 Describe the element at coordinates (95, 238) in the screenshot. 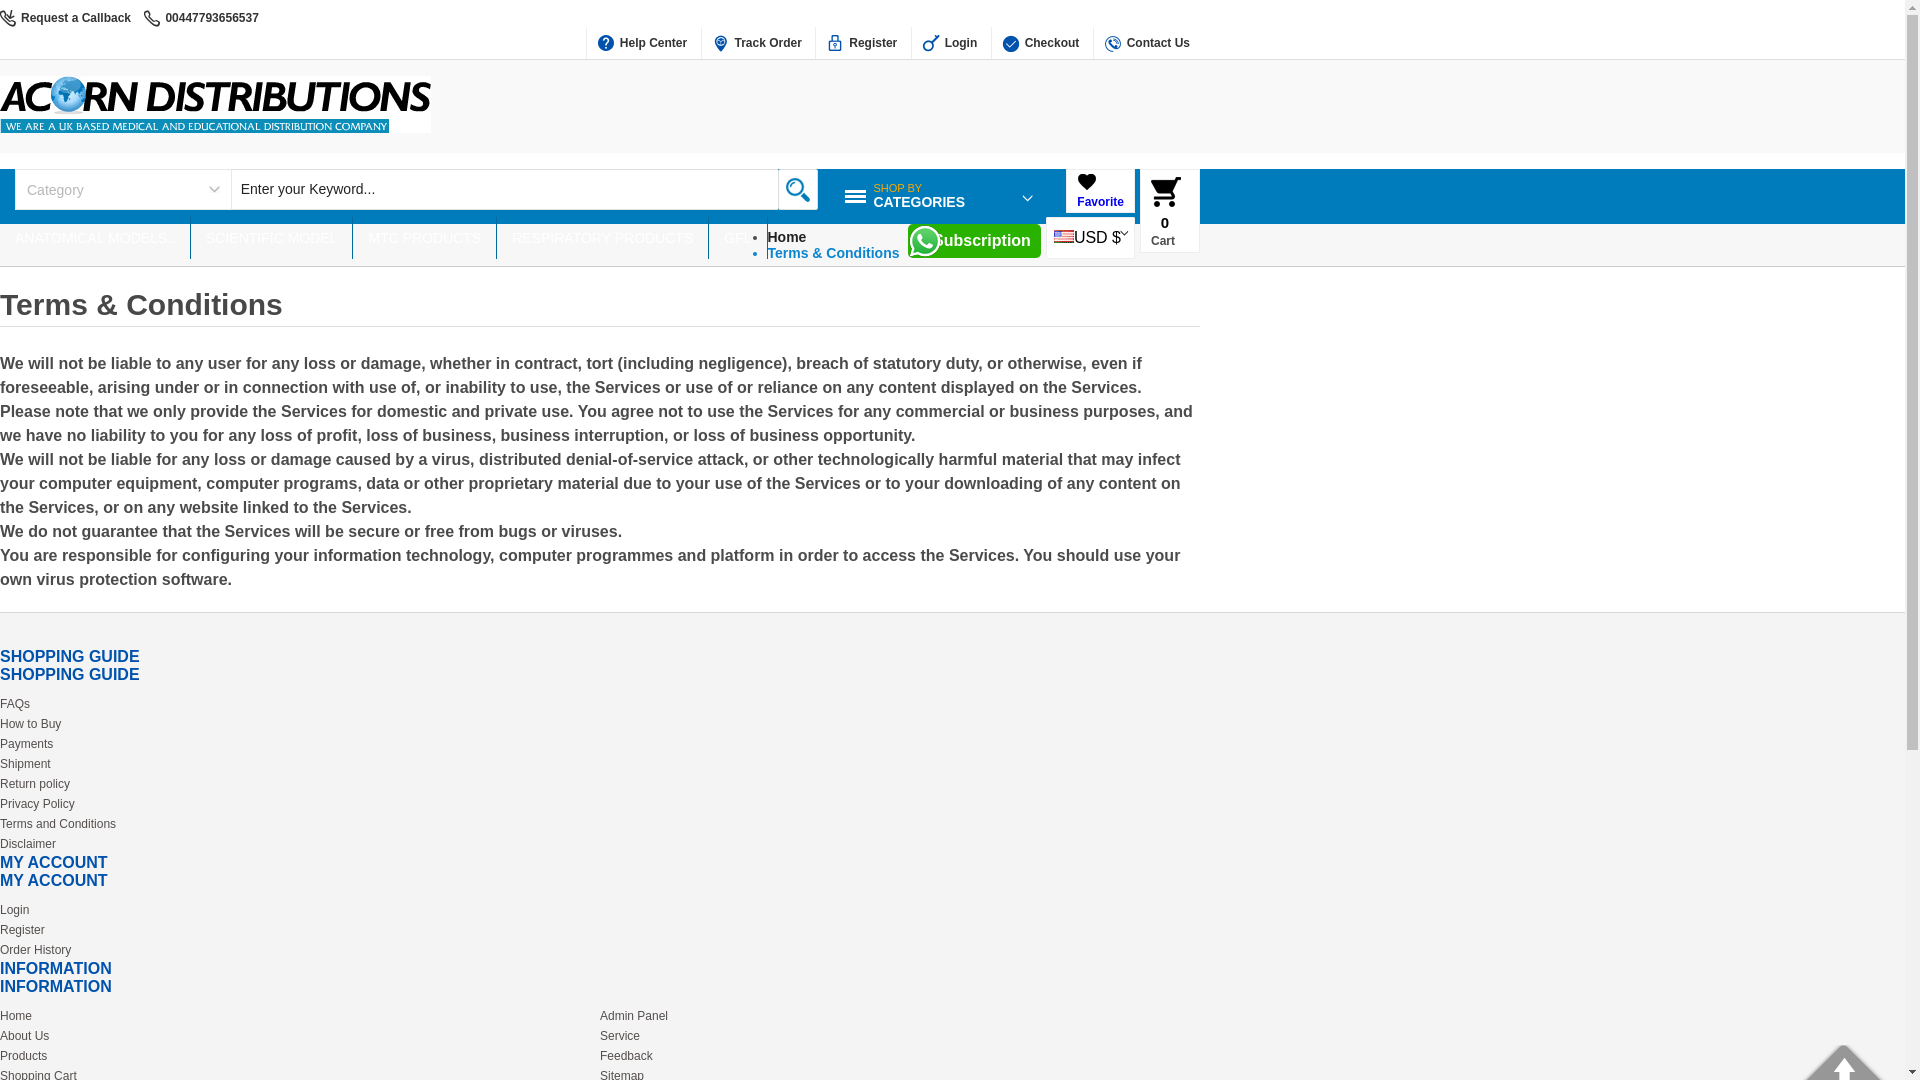

I see `Request a Callback` at that location.